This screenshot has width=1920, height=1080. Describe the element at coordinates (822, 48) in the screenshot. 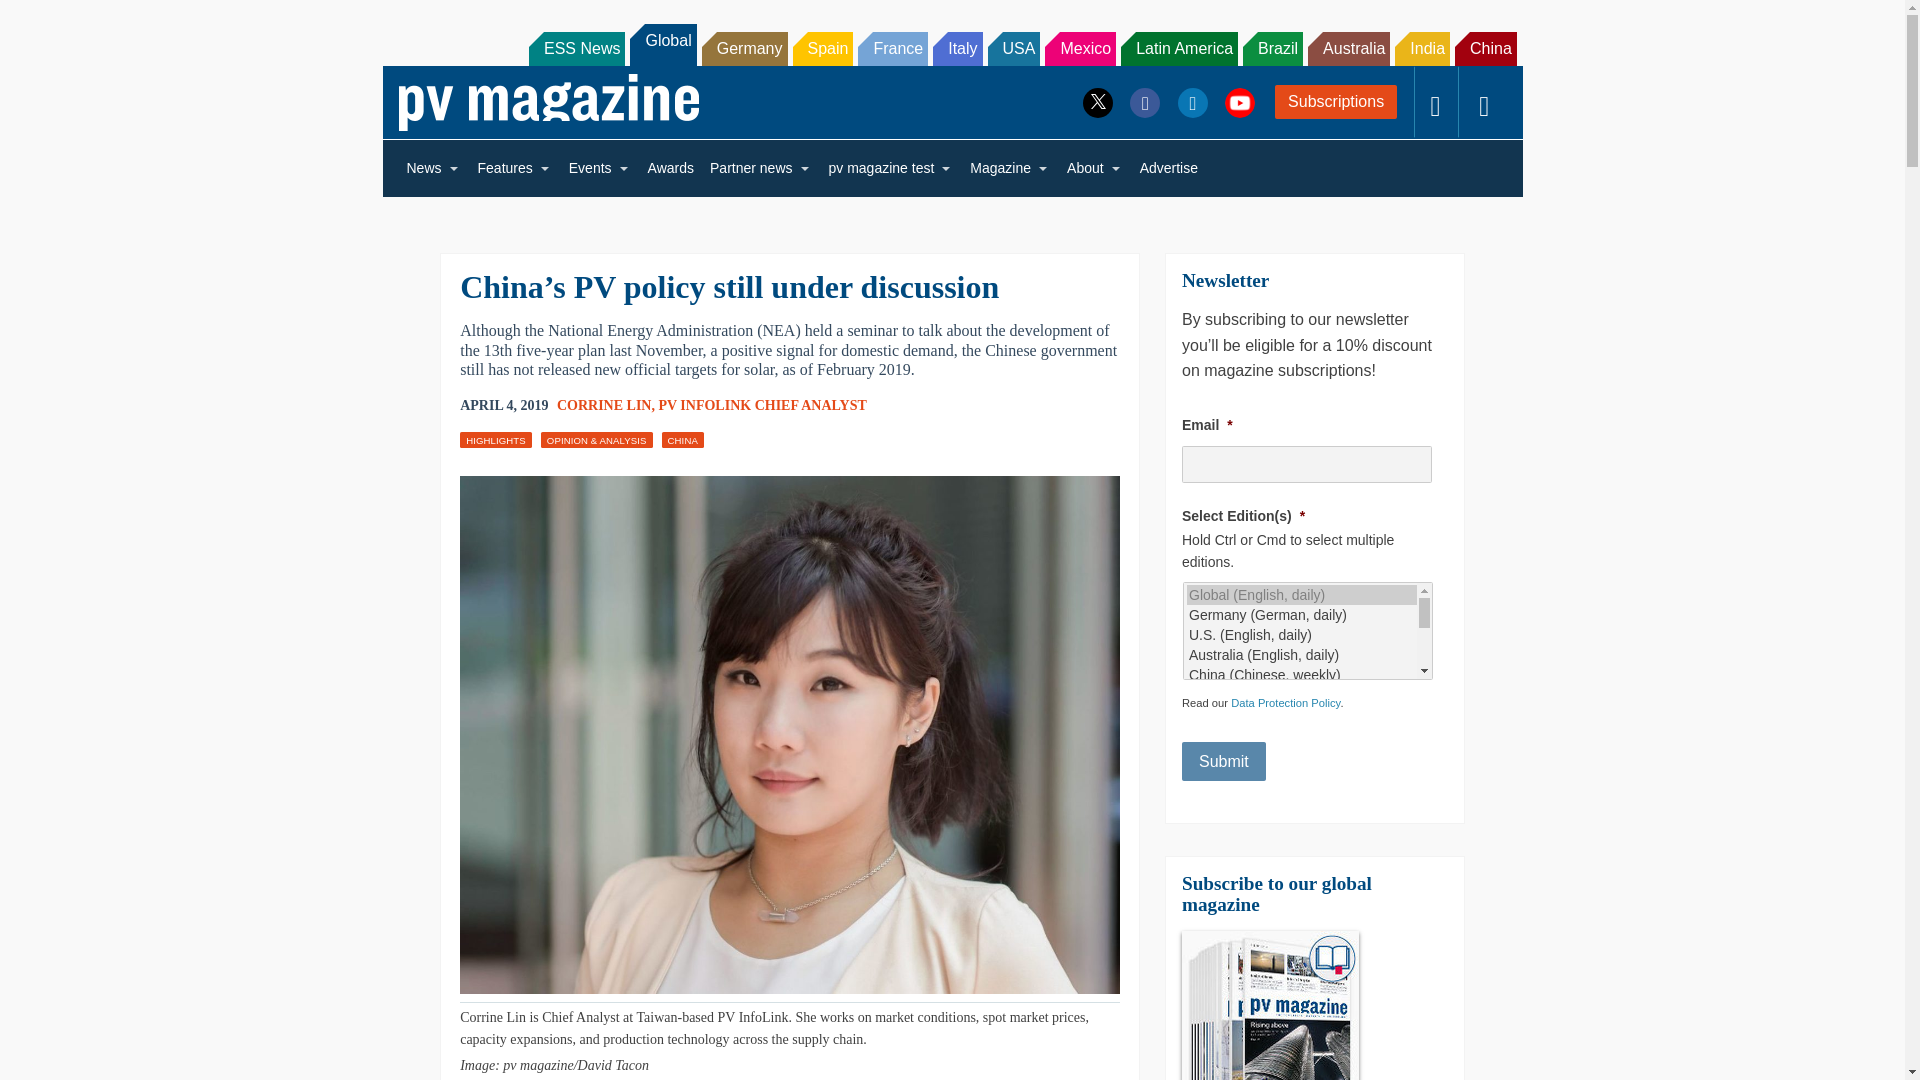

I see `Spain` at that location.